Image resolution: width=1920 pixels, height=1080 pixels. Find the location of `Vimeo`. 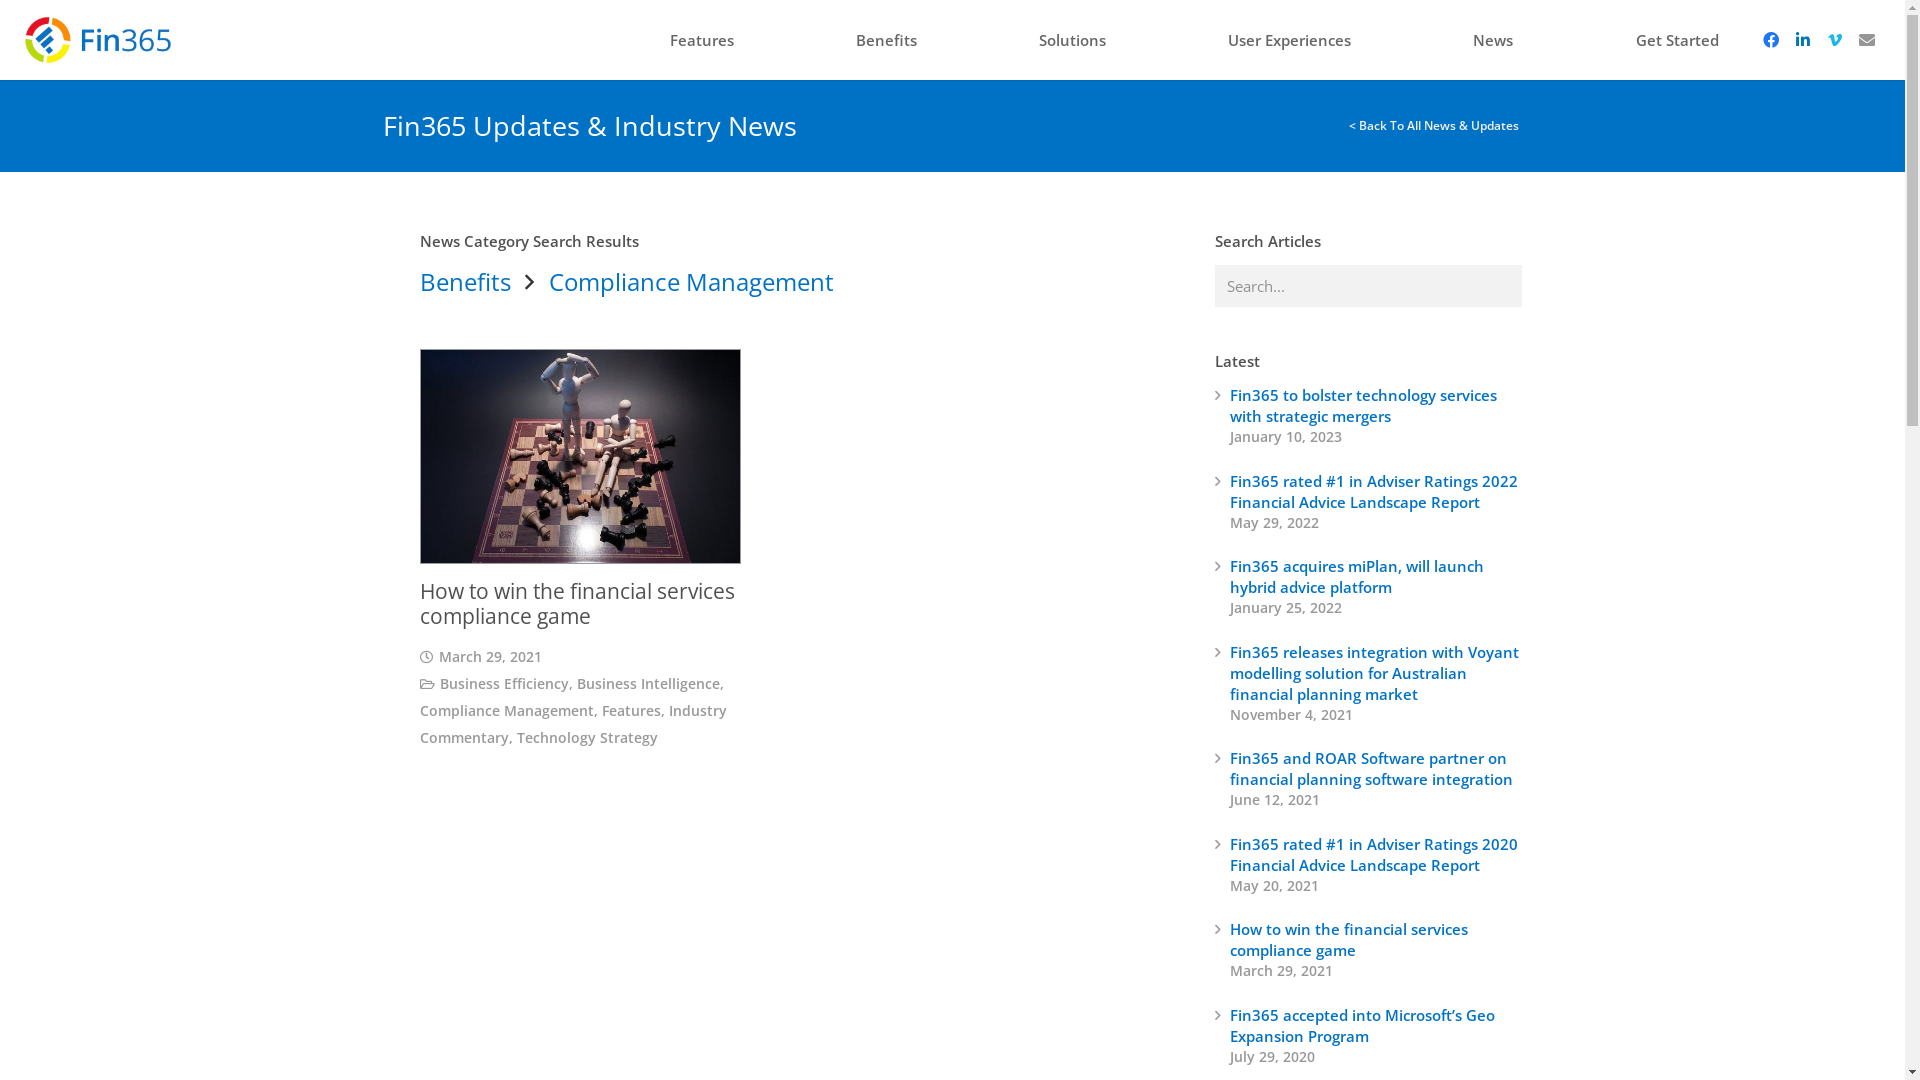

Vimeo is located at coordinates (1834, 40).